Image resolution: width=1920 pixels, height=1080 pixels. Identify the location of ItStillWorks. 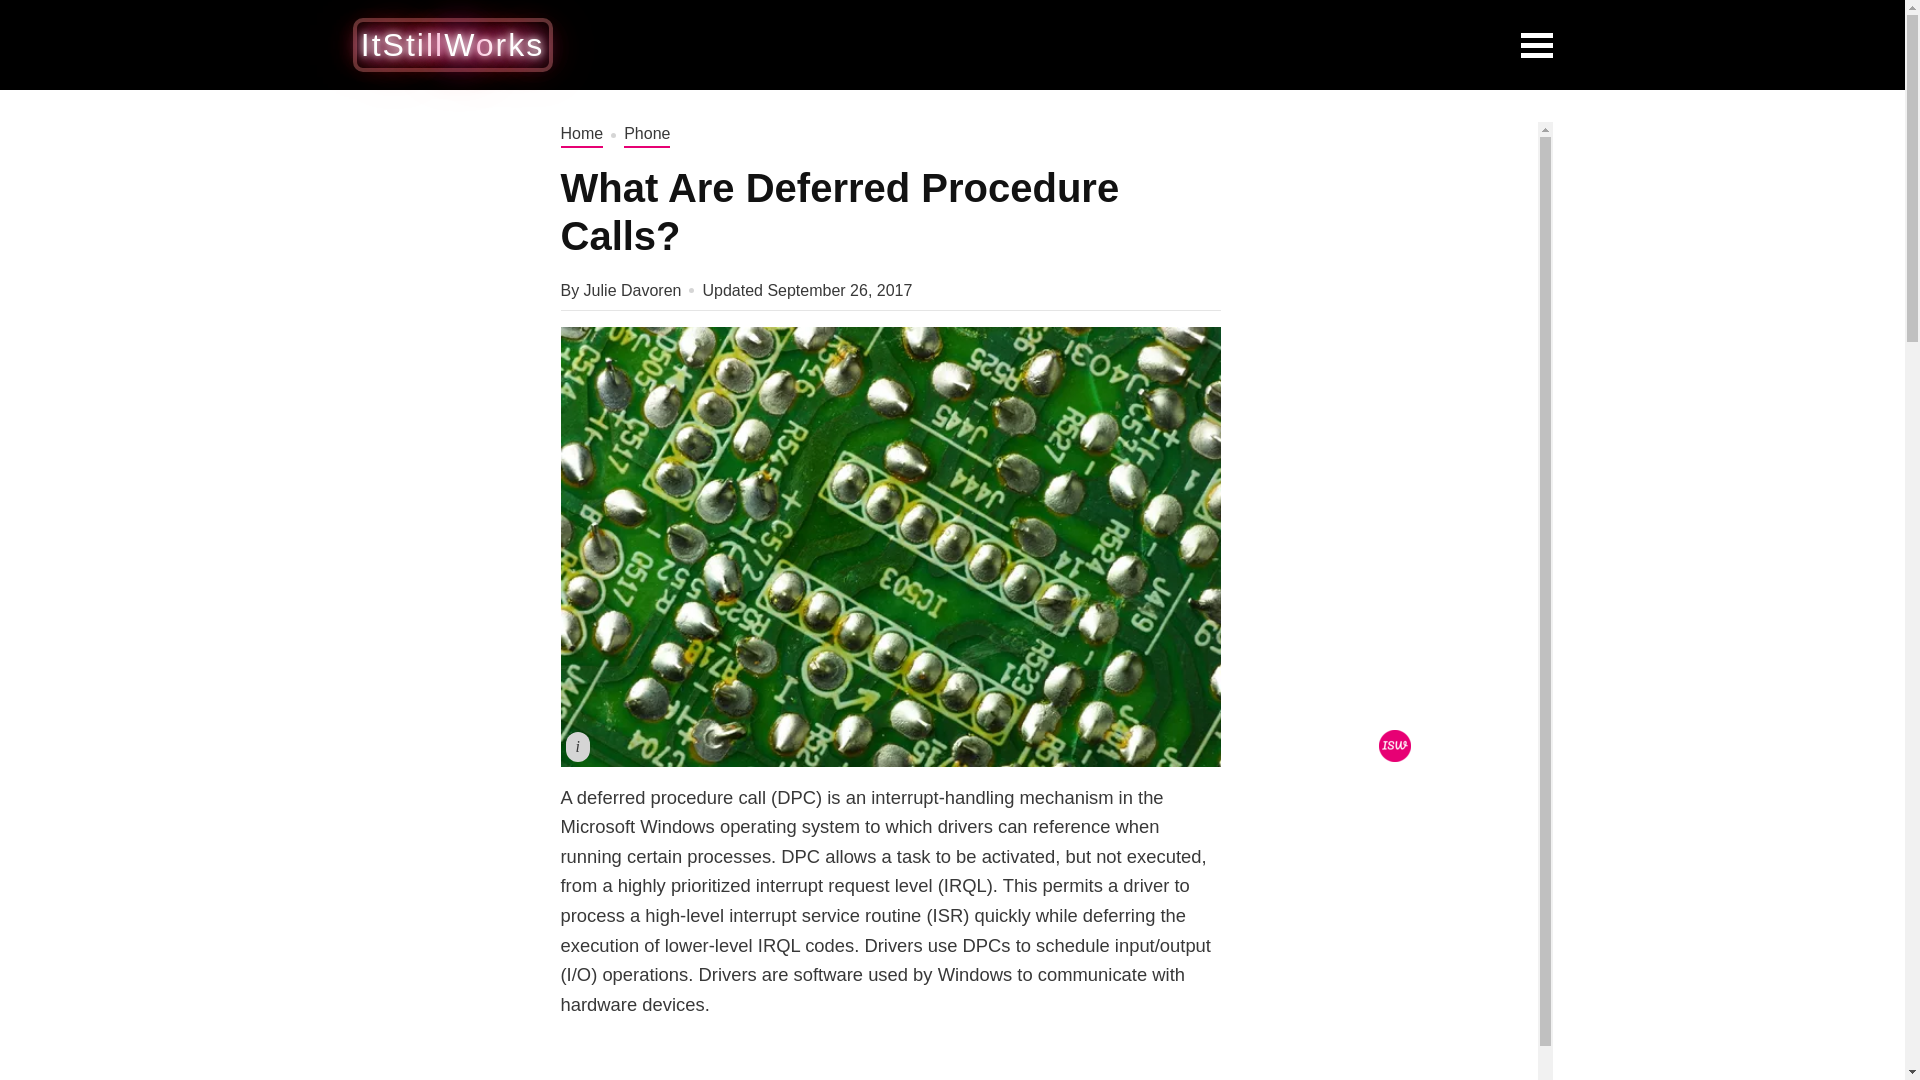
(452, 44).